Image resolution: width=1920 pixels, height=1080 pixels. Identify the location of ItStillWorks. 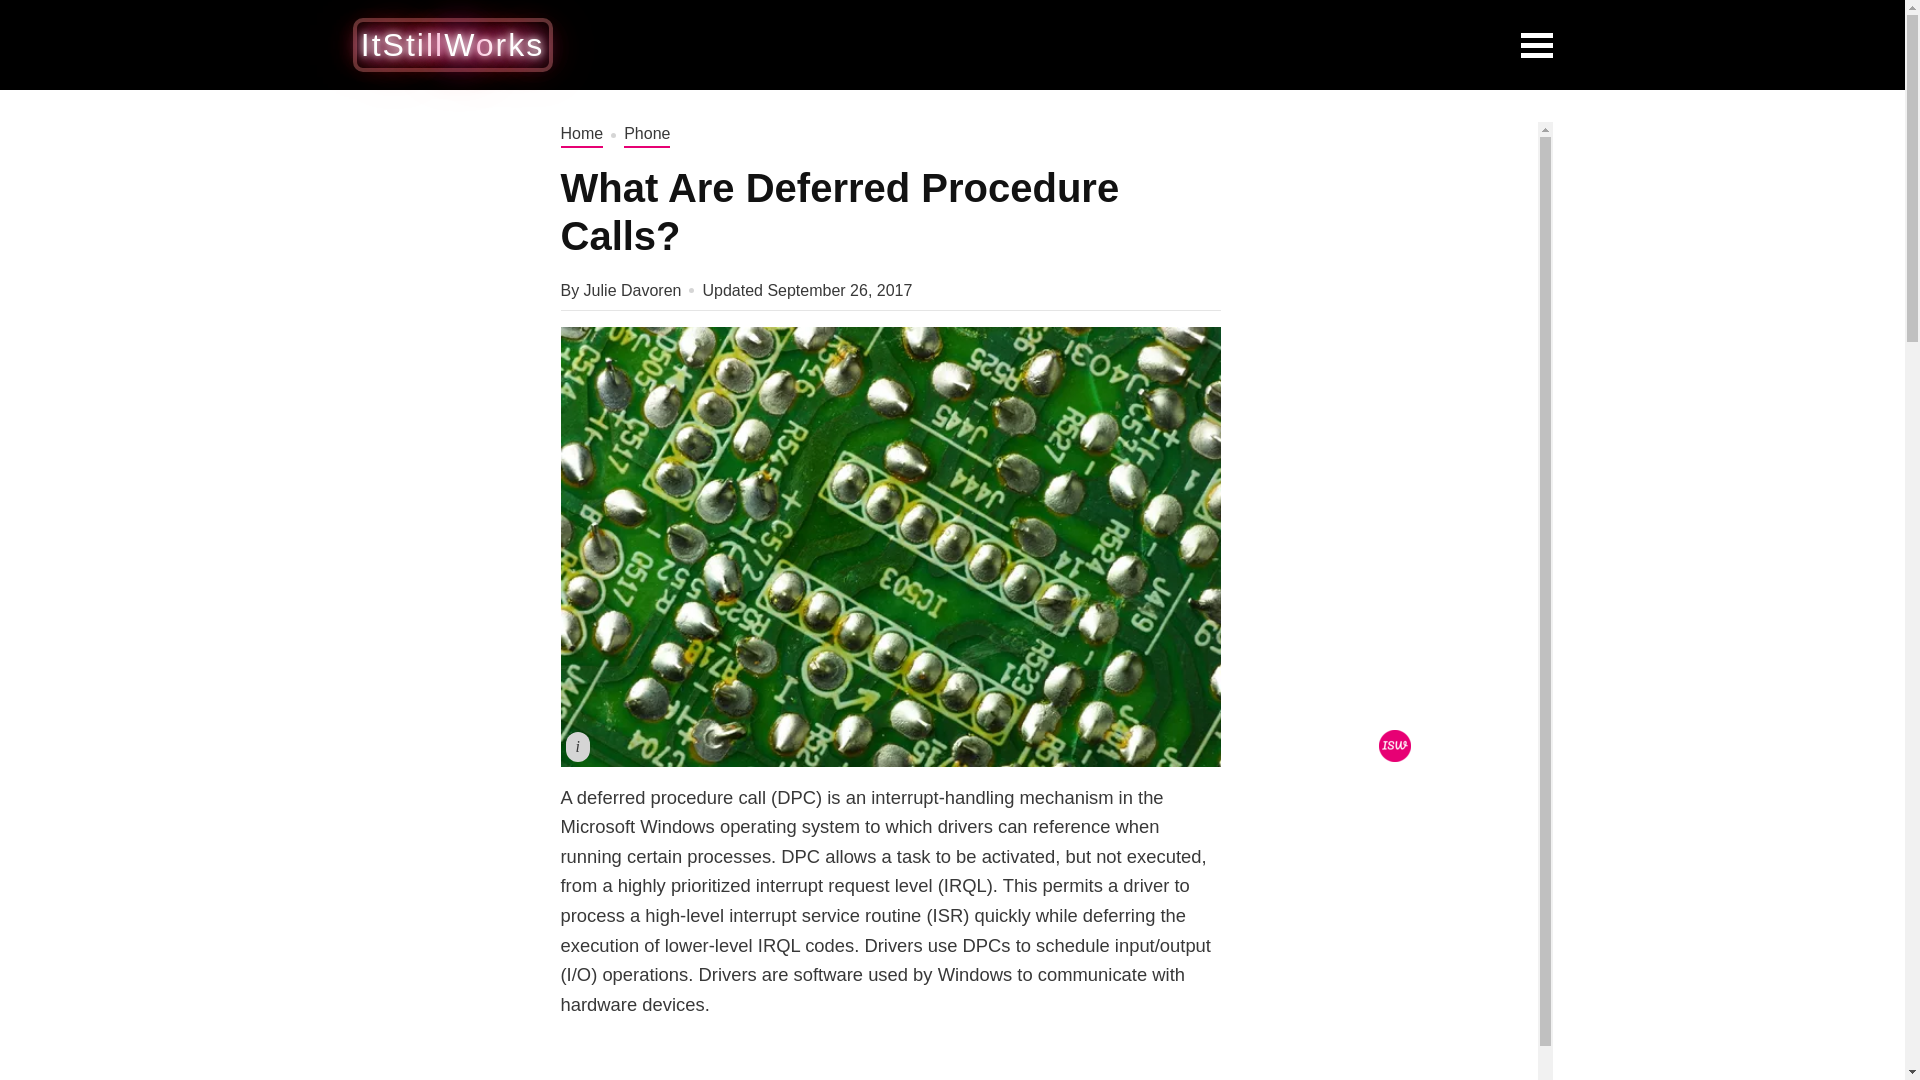
(452, 44).